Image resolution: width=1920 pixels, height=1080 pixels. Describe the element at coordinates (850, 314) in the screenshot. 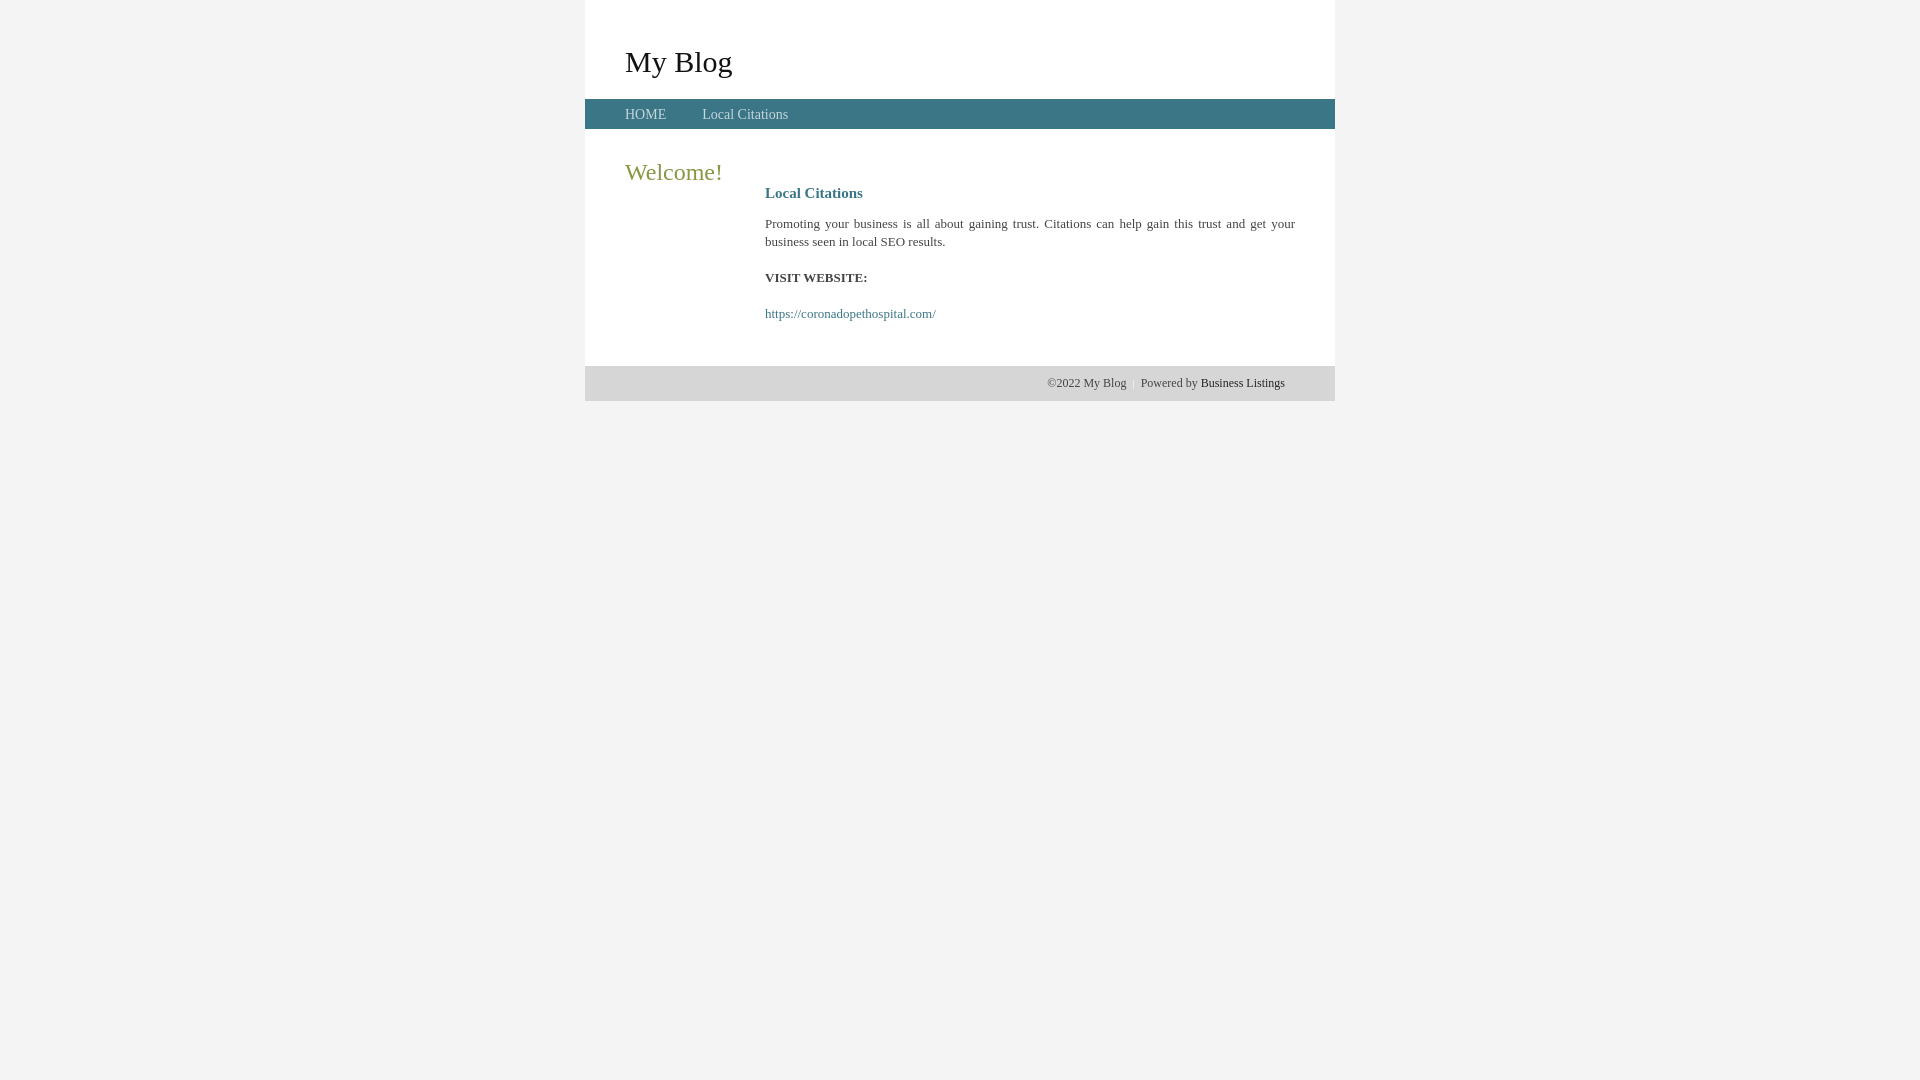

I see `https://coronadopethospital.com/` at that location.